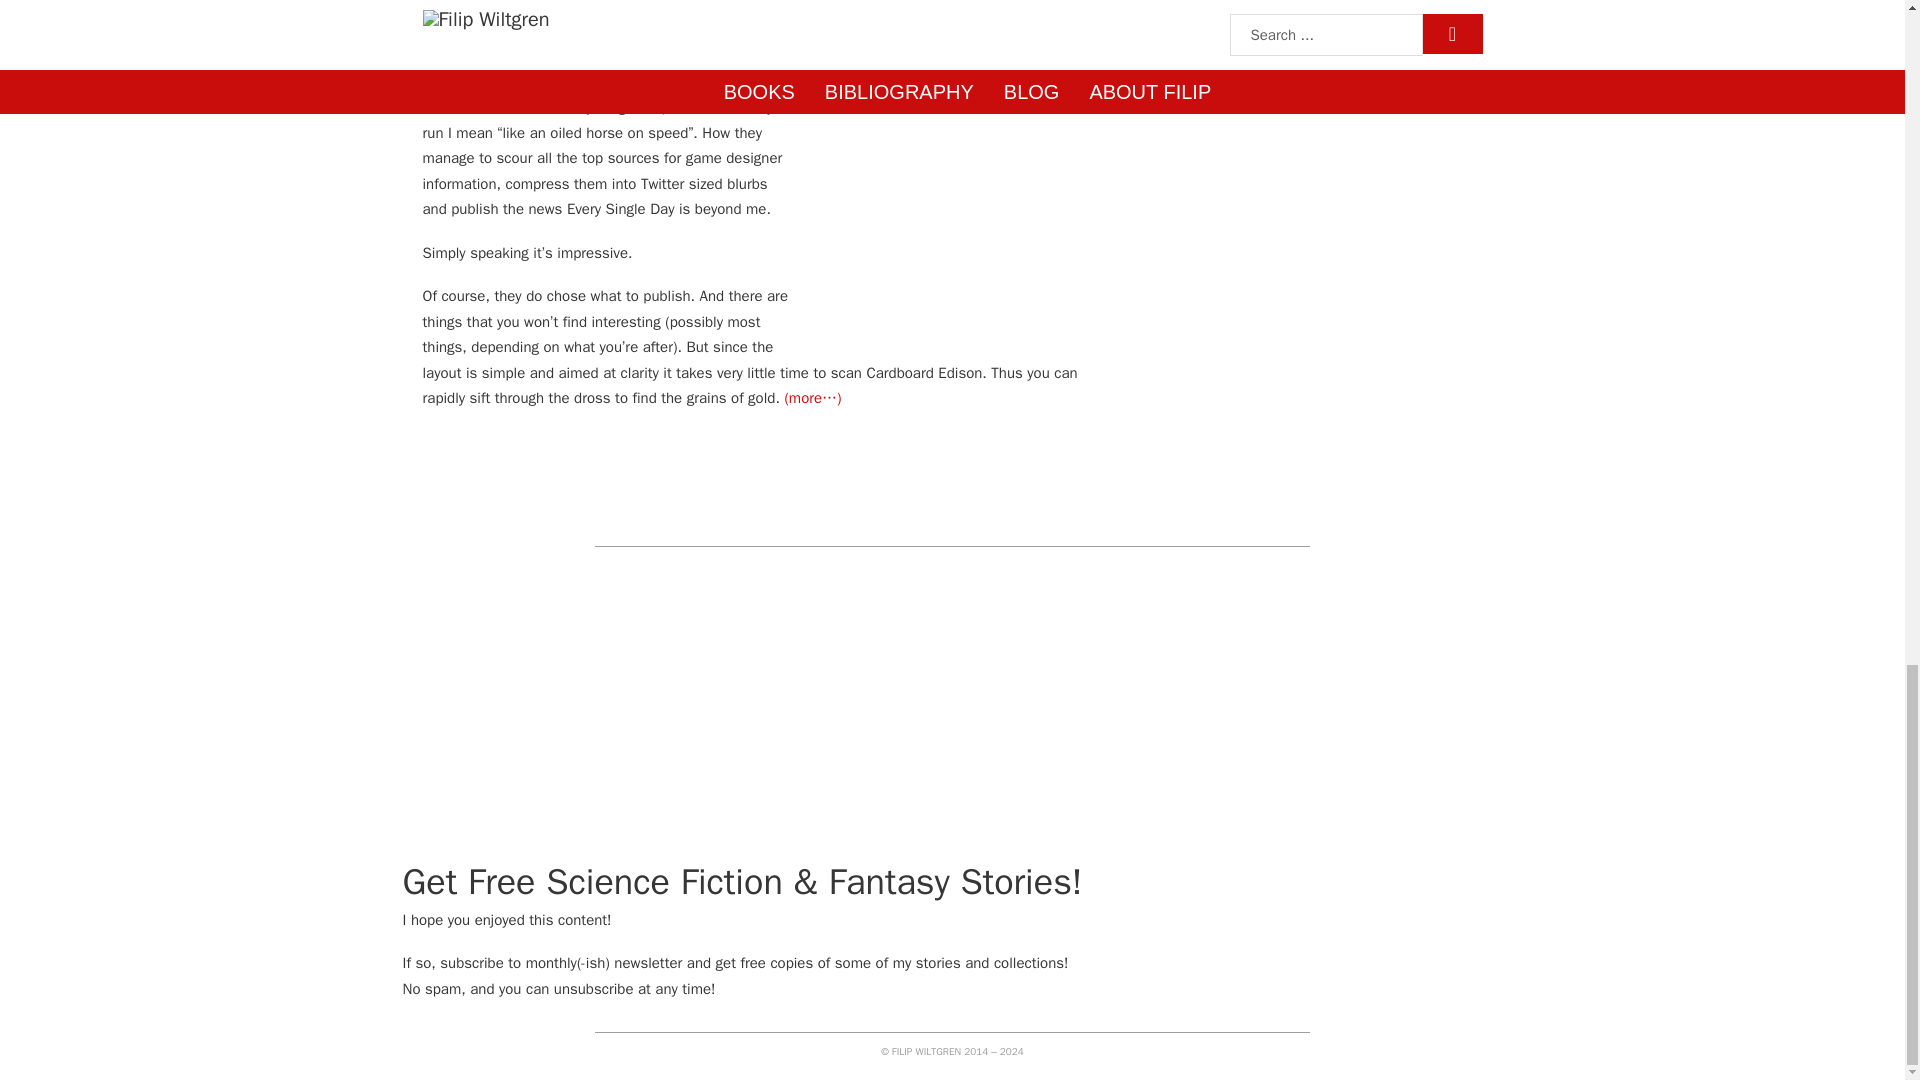 Image resolution: width=1920 pixels, height=1080 pixels. I want to click on RESOURCES, so click(1004, 9).